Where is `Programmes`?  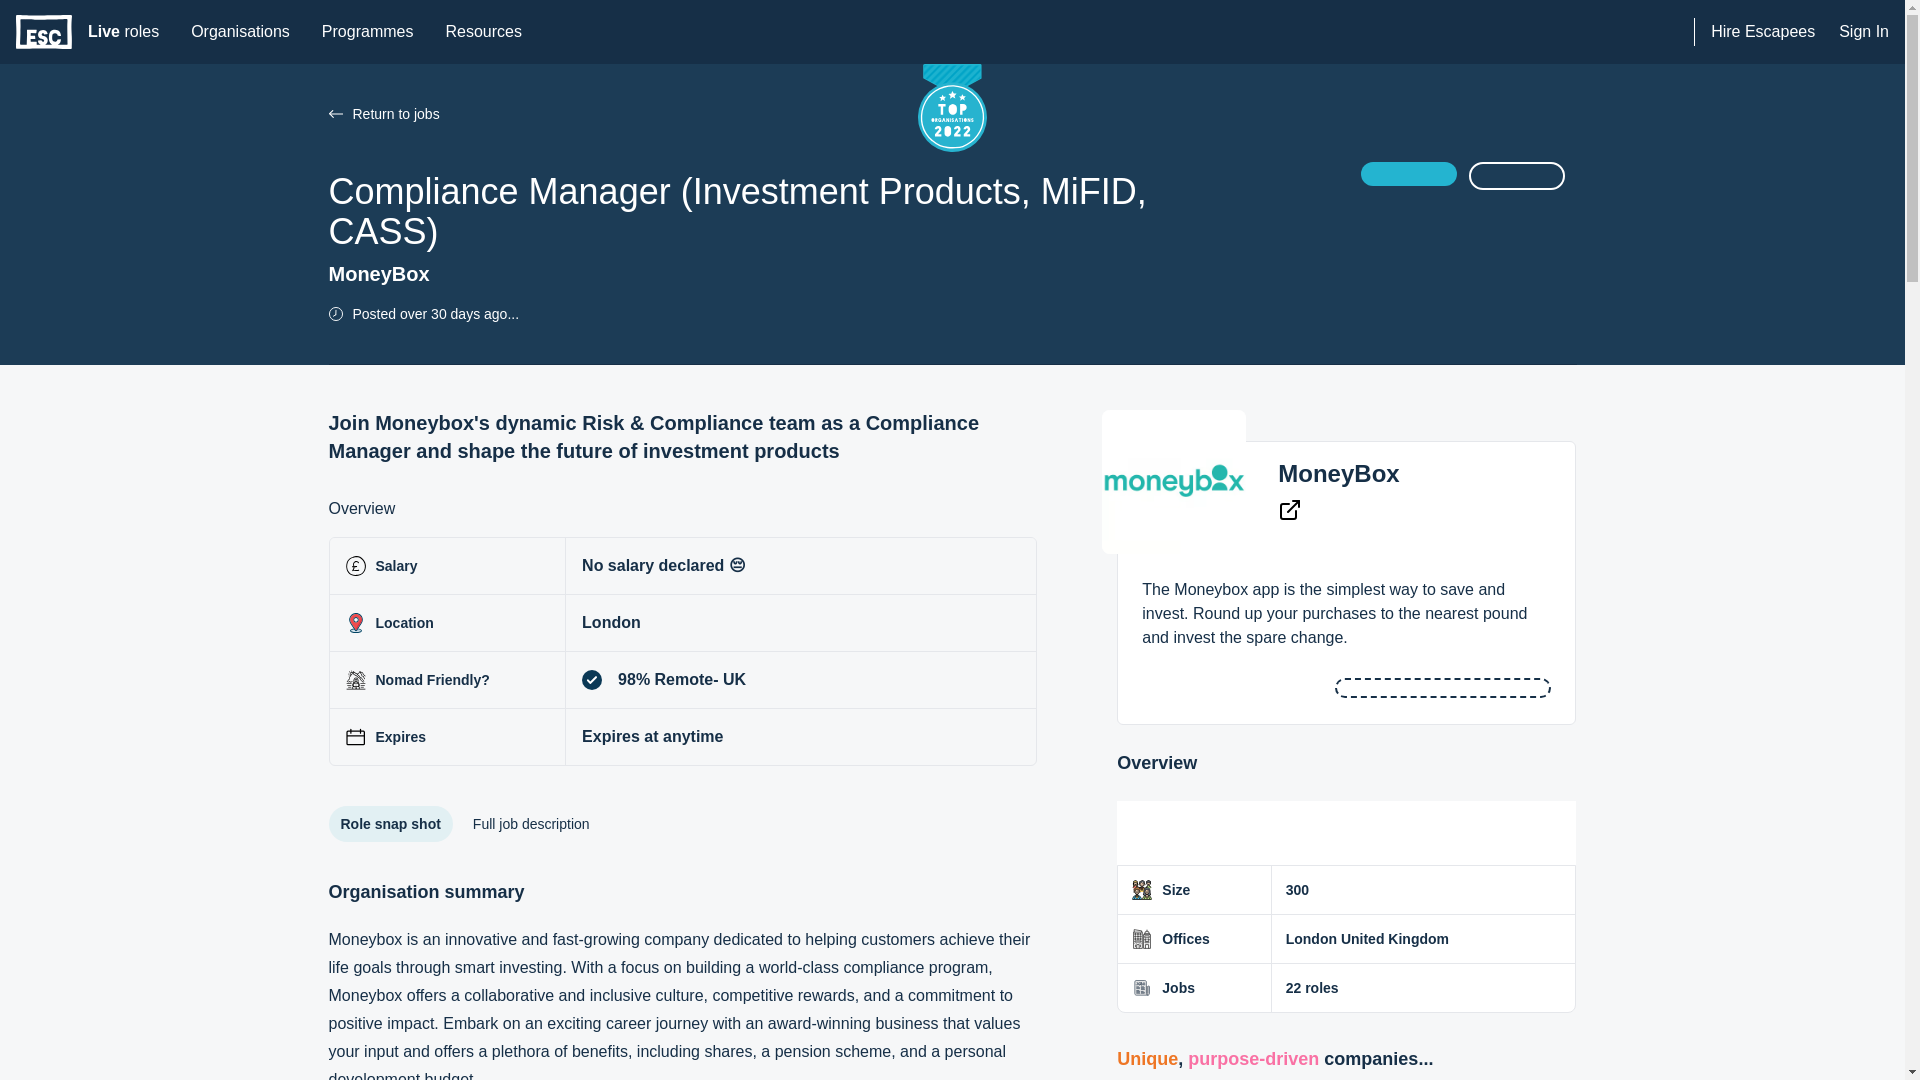 Programmes is located at coordinates (123, 32).